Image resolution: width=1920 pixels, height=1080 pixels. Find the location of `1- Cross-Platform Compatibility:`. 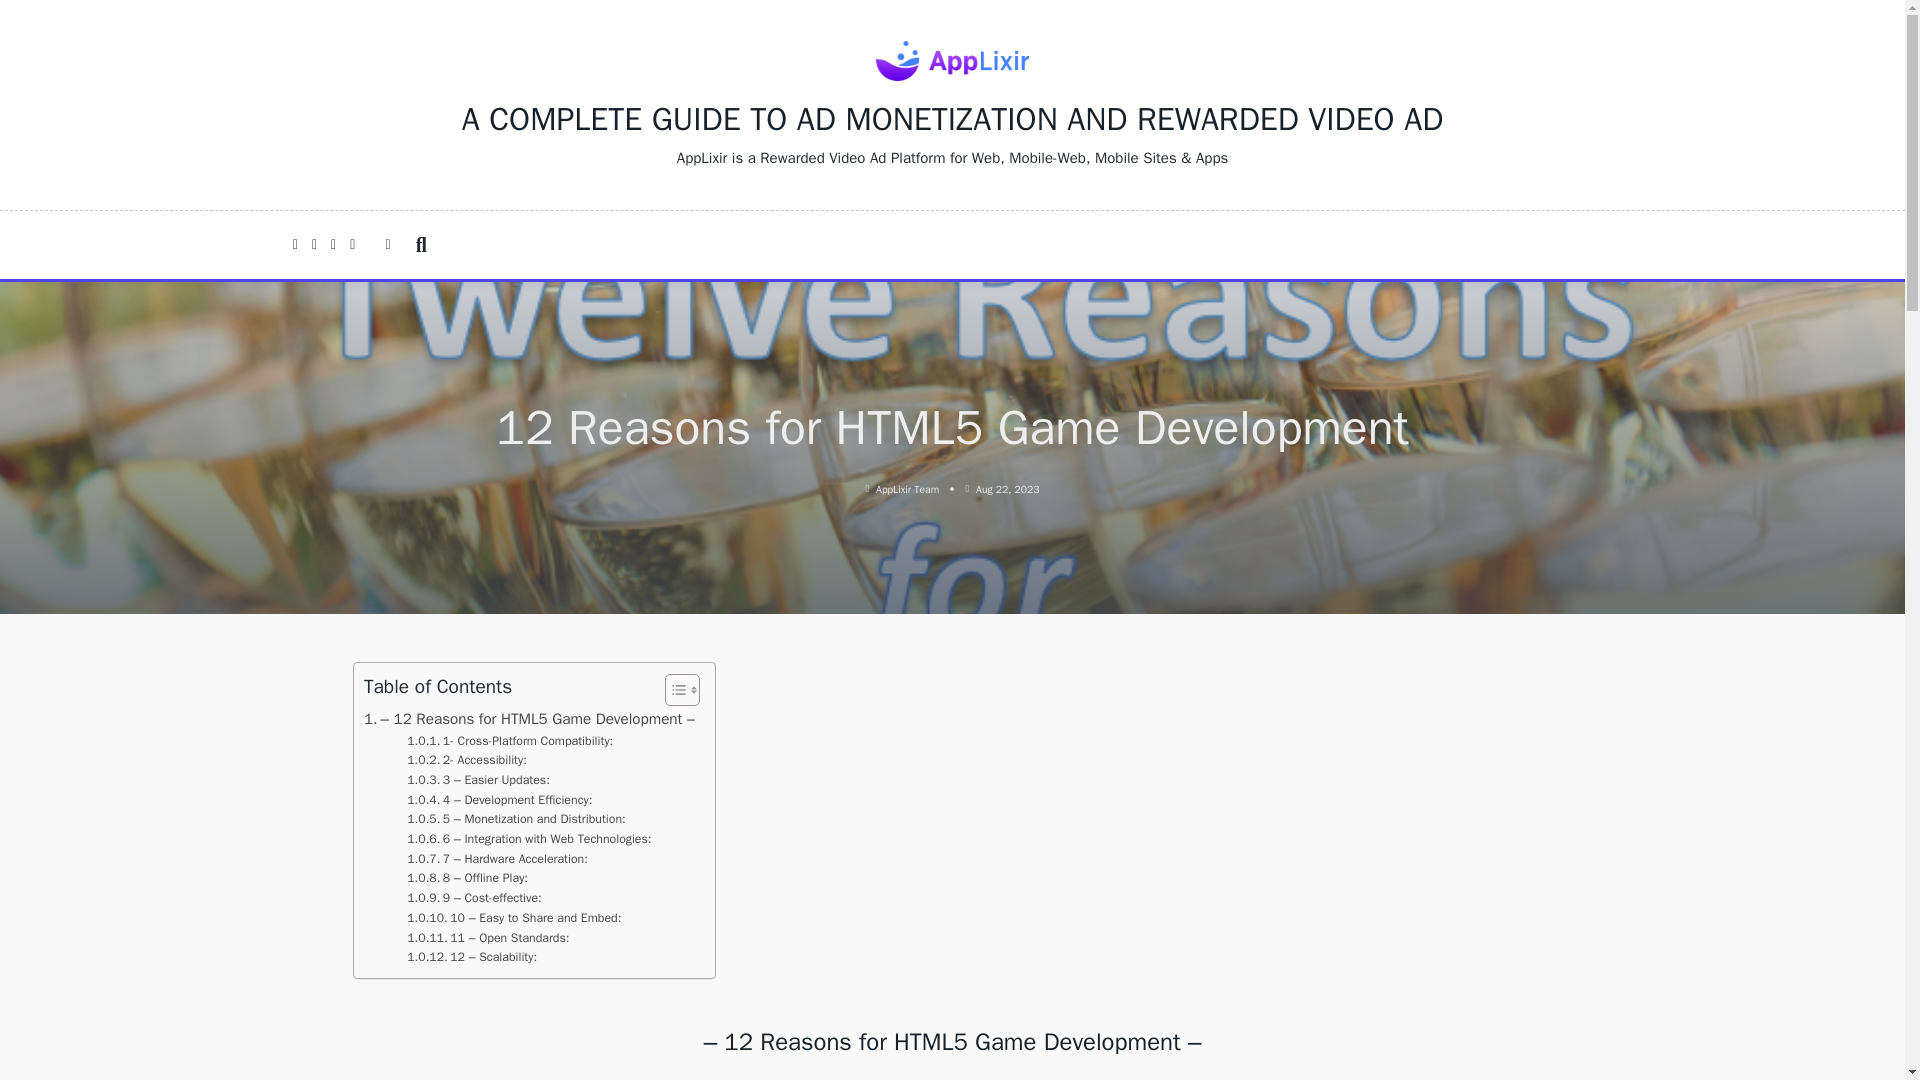

1- Cross-Platform Compatibility: is located at coordinates (510, 742).